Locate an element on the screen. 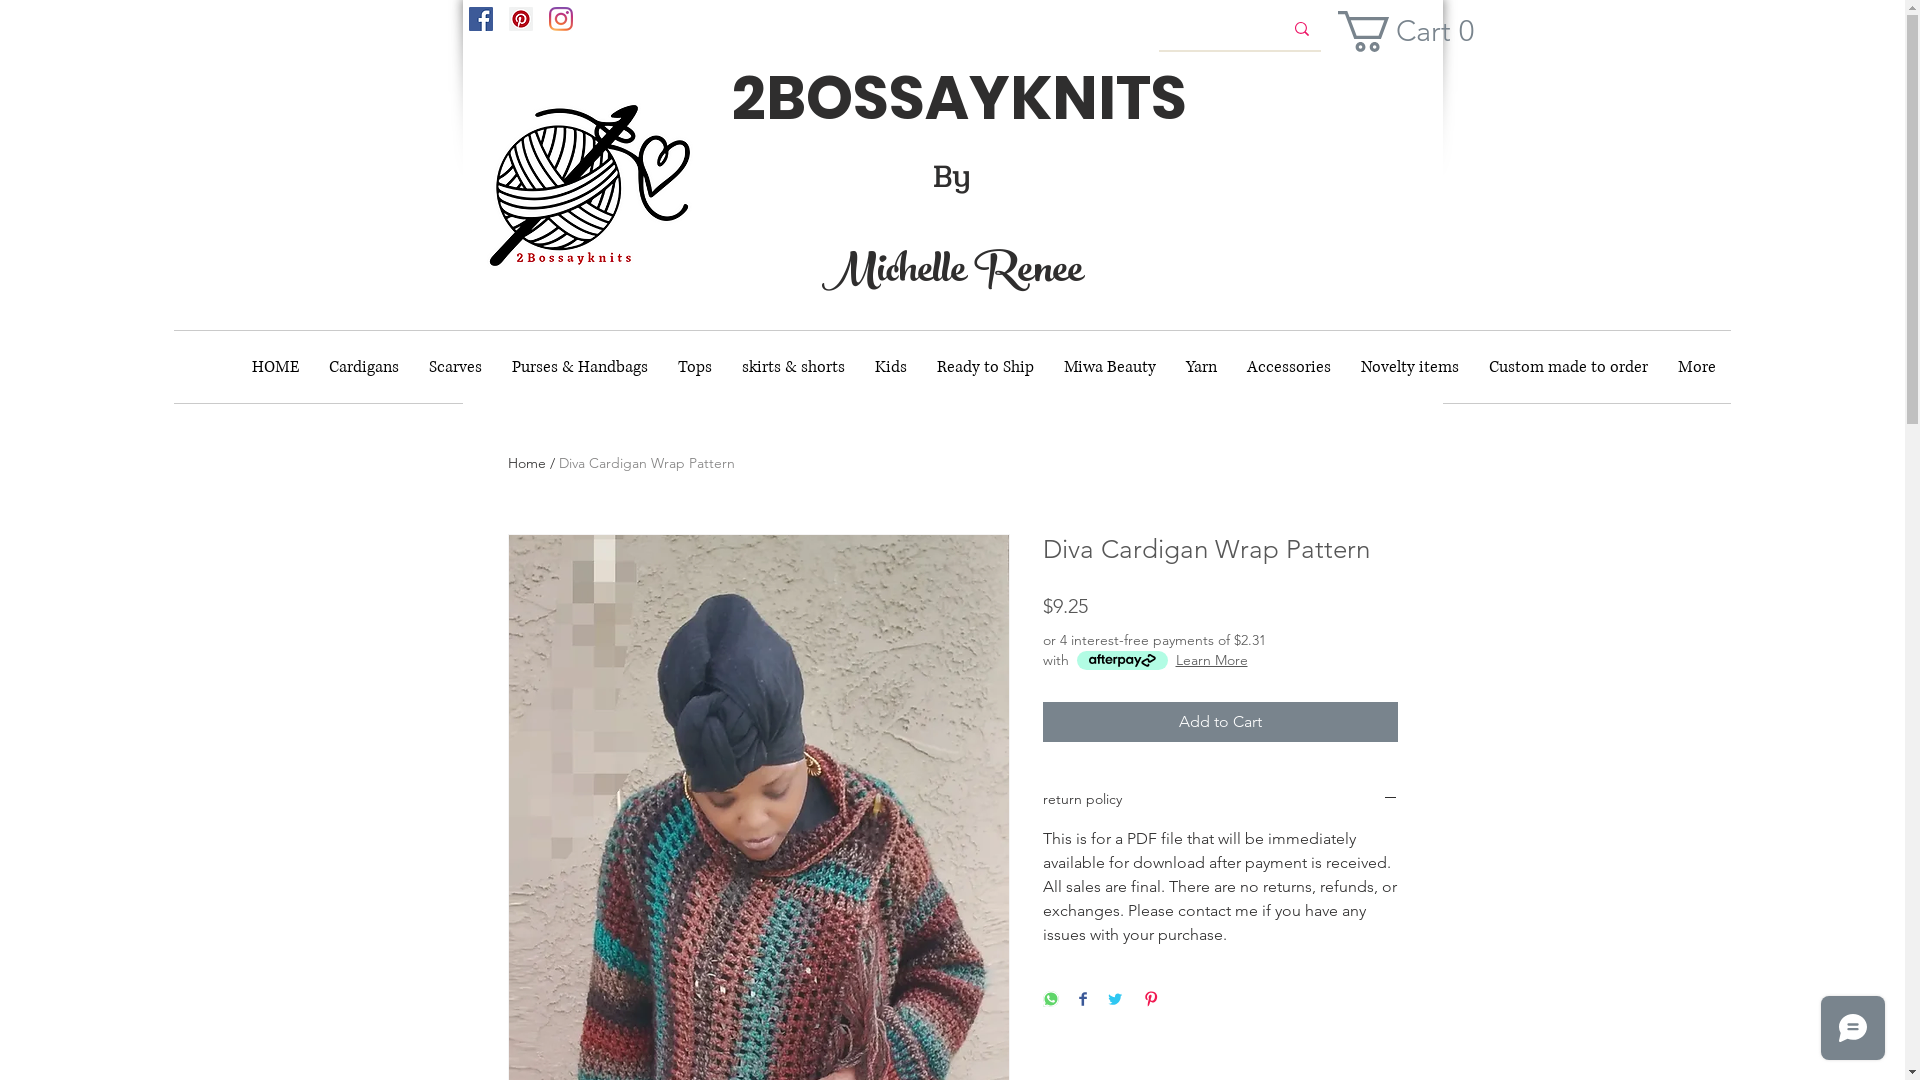 The image size is (1920, 1080). Diva Cardigan Wrap Pattern is located at coordinates (646, 463).